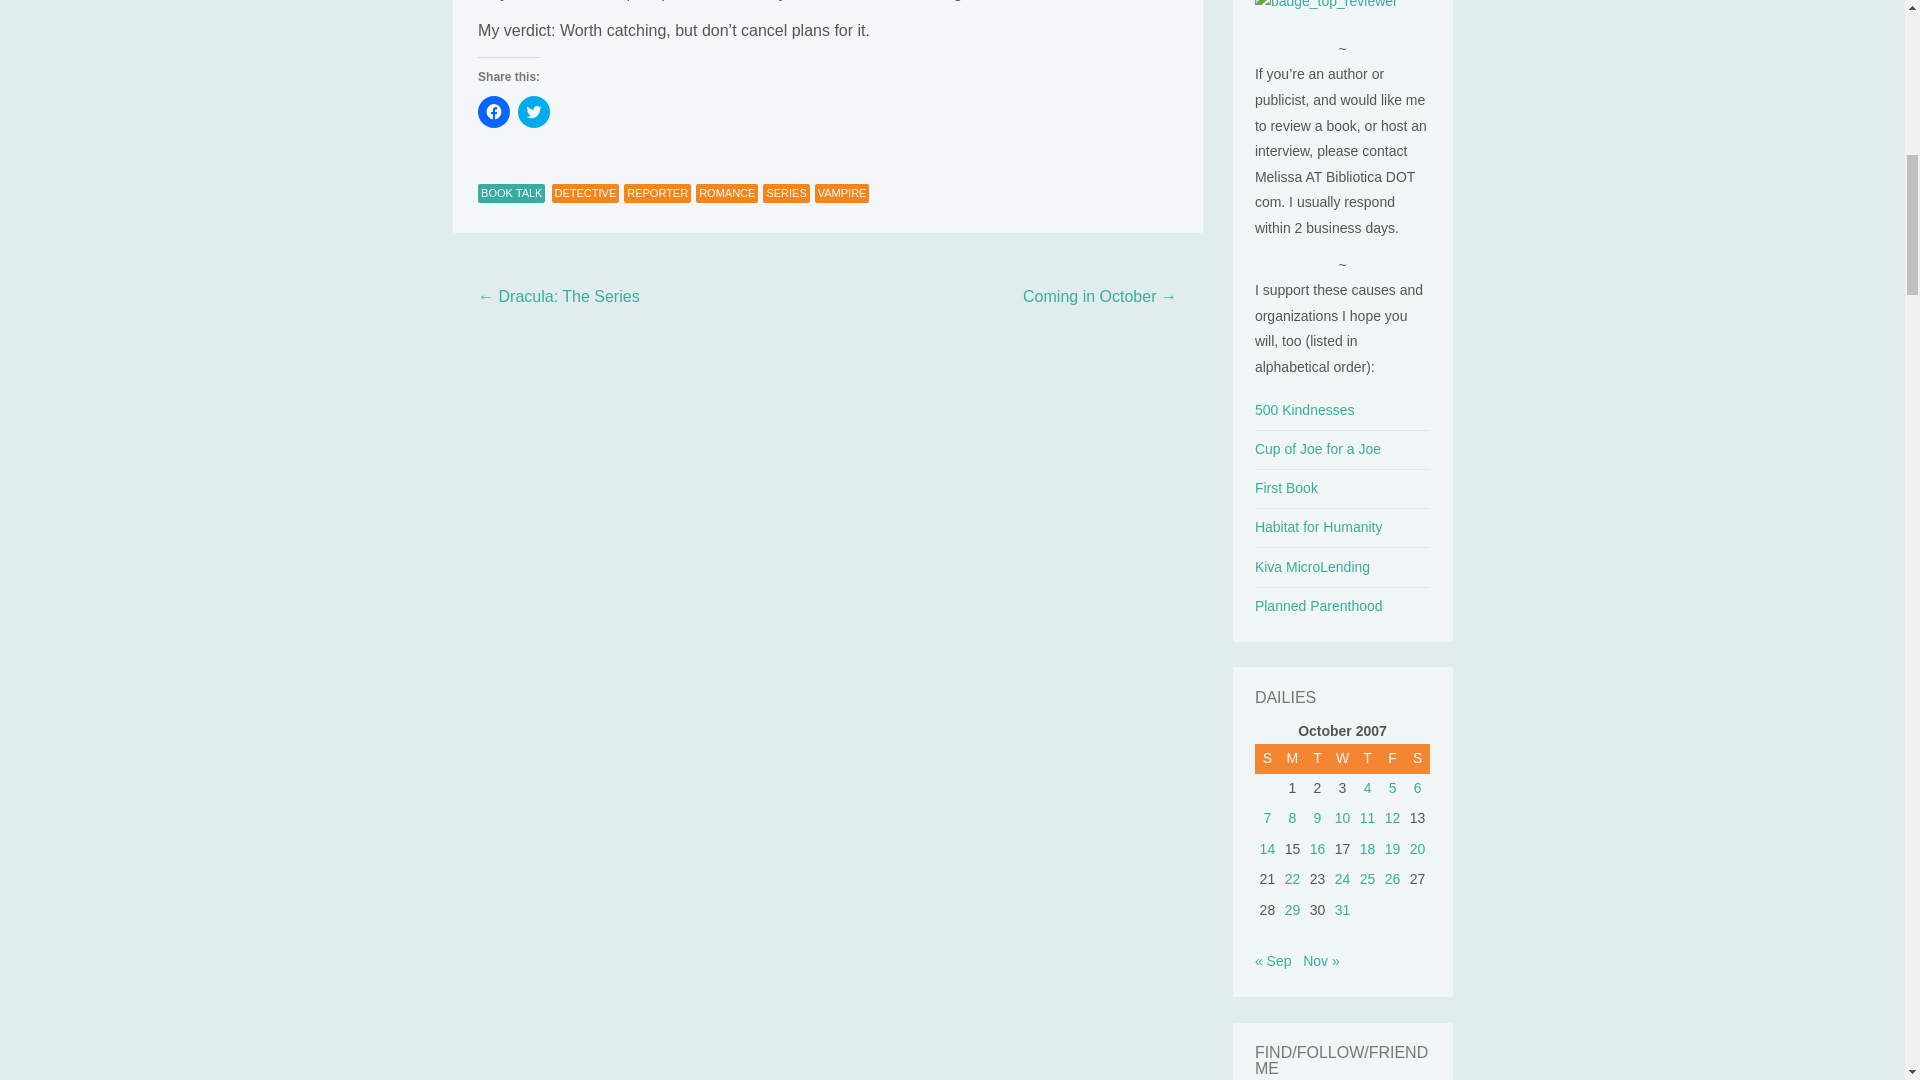 The height and width of the screenshot is (1080, 1920). Describe the element at coordinates (658, 194) in the screenshot. I see `REPORTER` at that location.